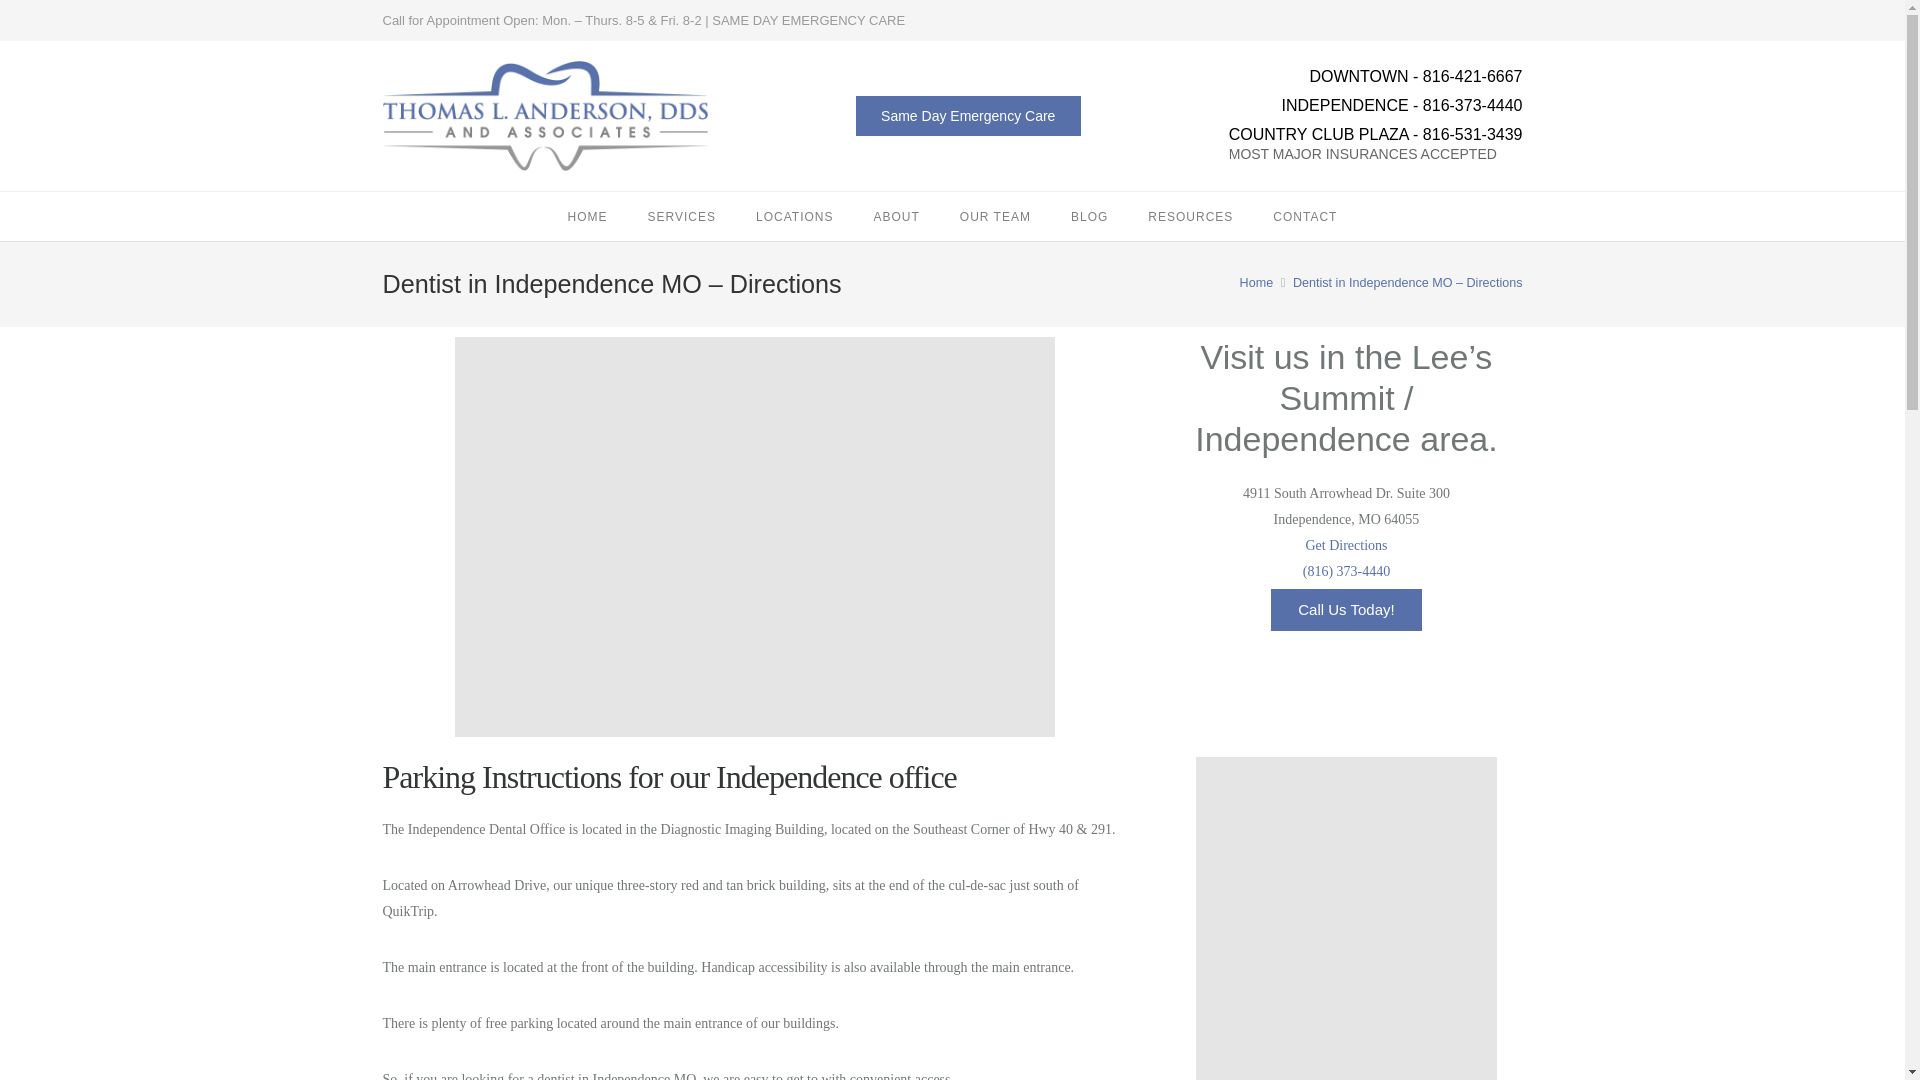 The image size is (1920, 1080). What do you see at coordinates (1472, 76) in the screenshot?
I see `816-421-6667` at bounding box center [1472, 76].